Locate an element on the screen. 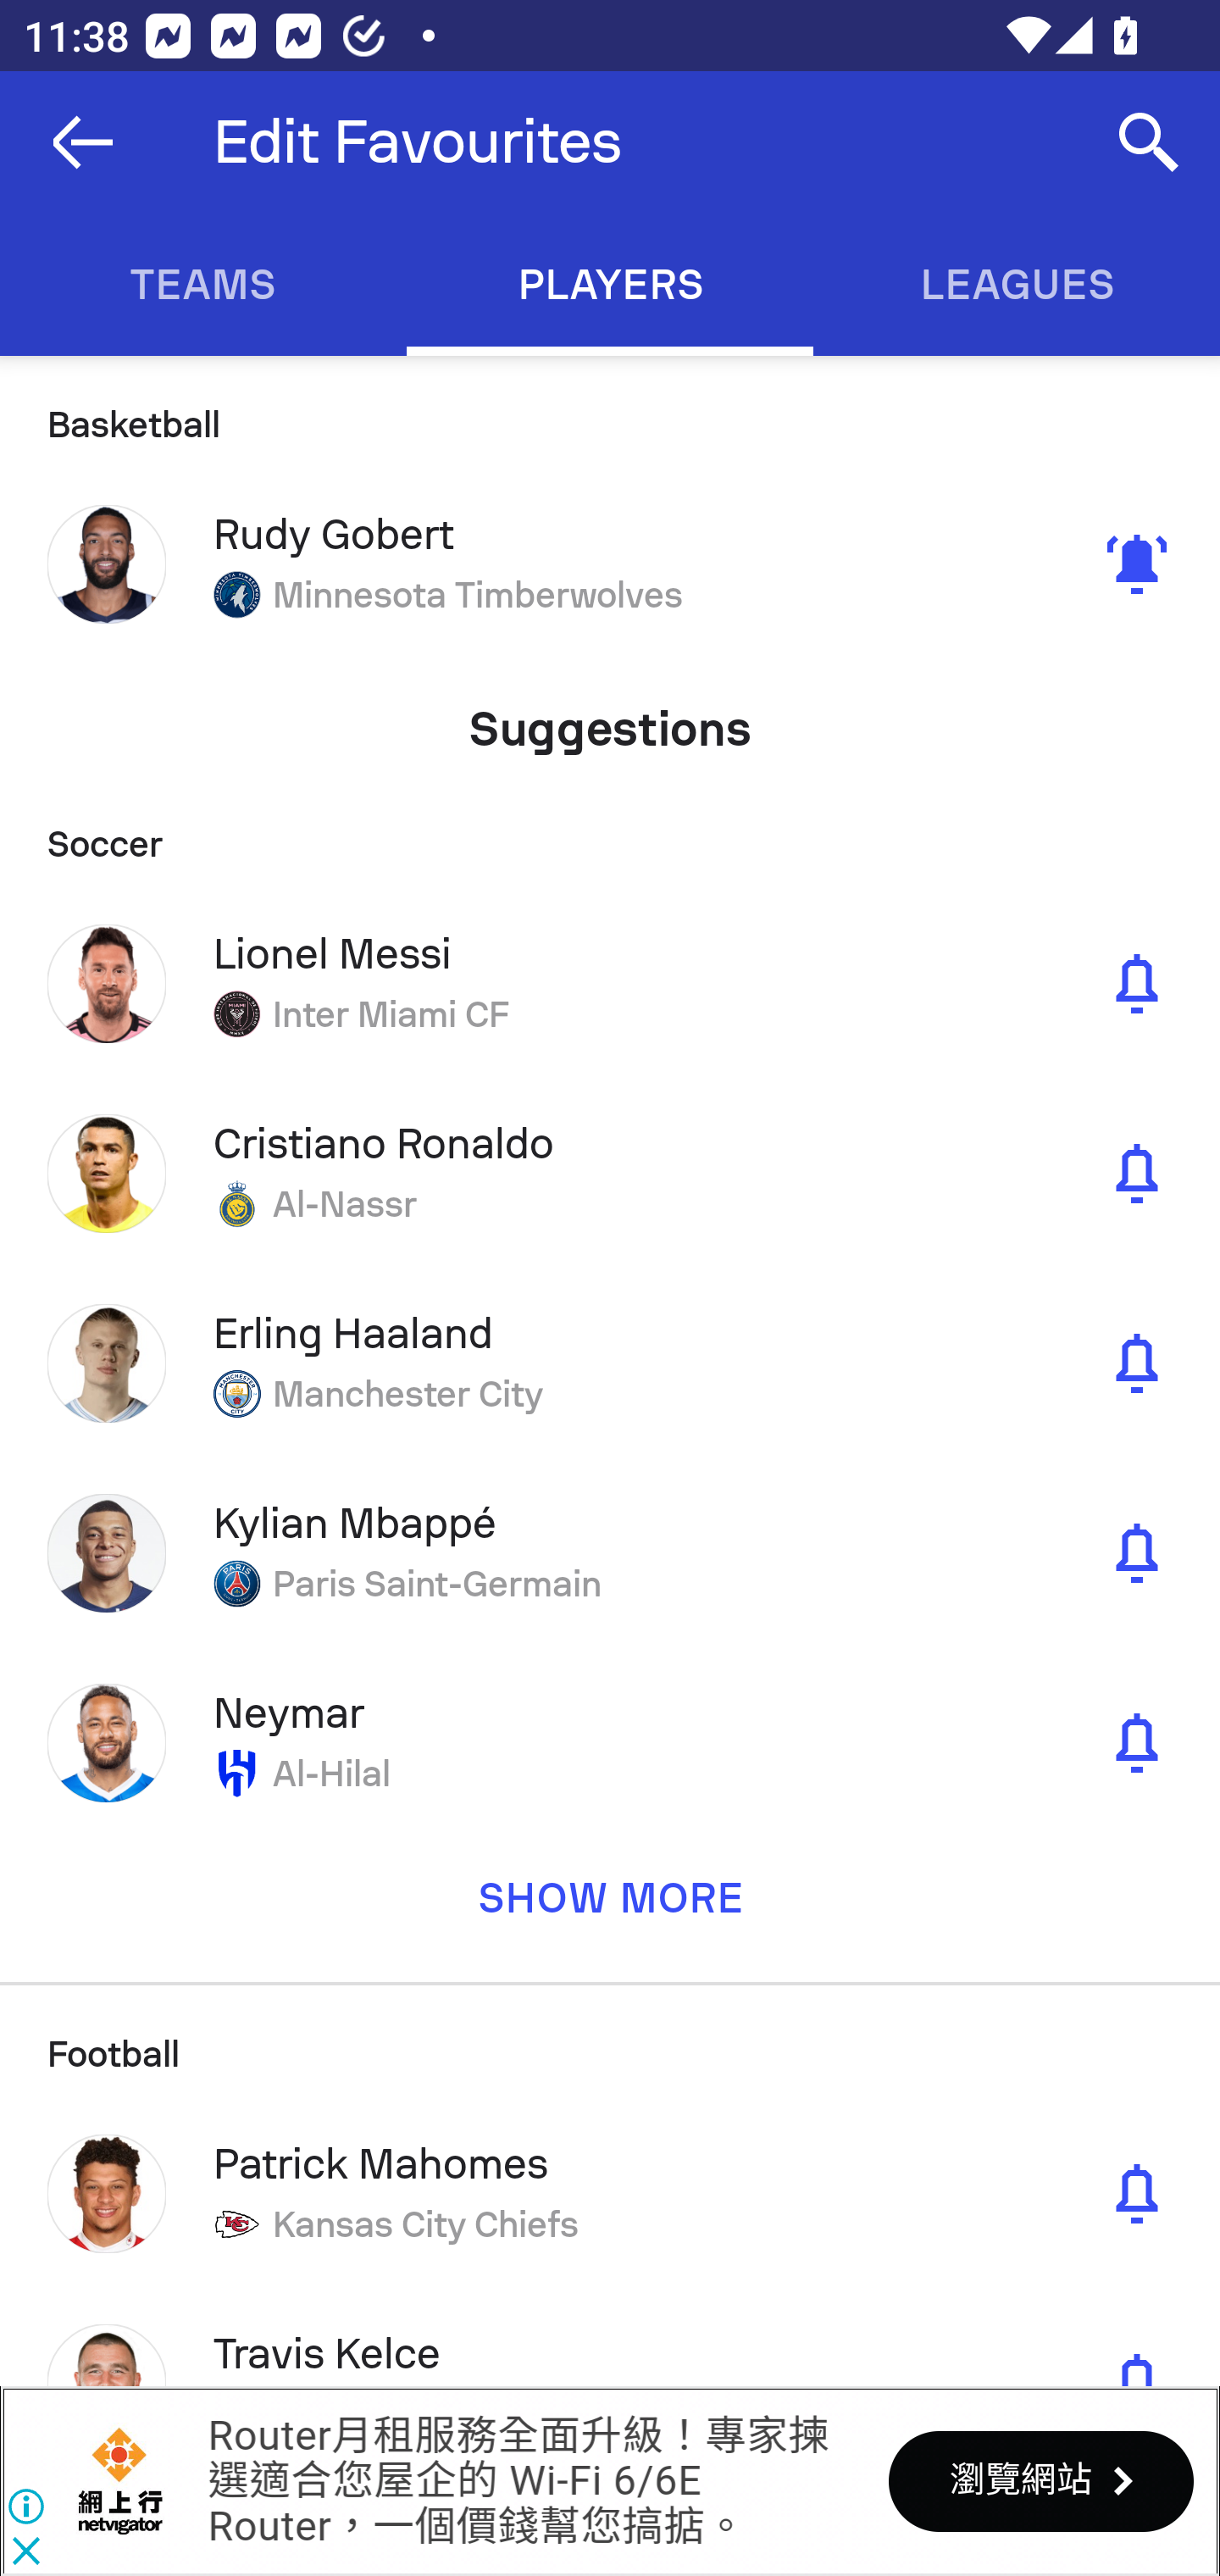 The width and height of the screenshot is (1220, 2576). Rudy Gobert Minnesota Timberwolves is located at coordinates (610, 564).